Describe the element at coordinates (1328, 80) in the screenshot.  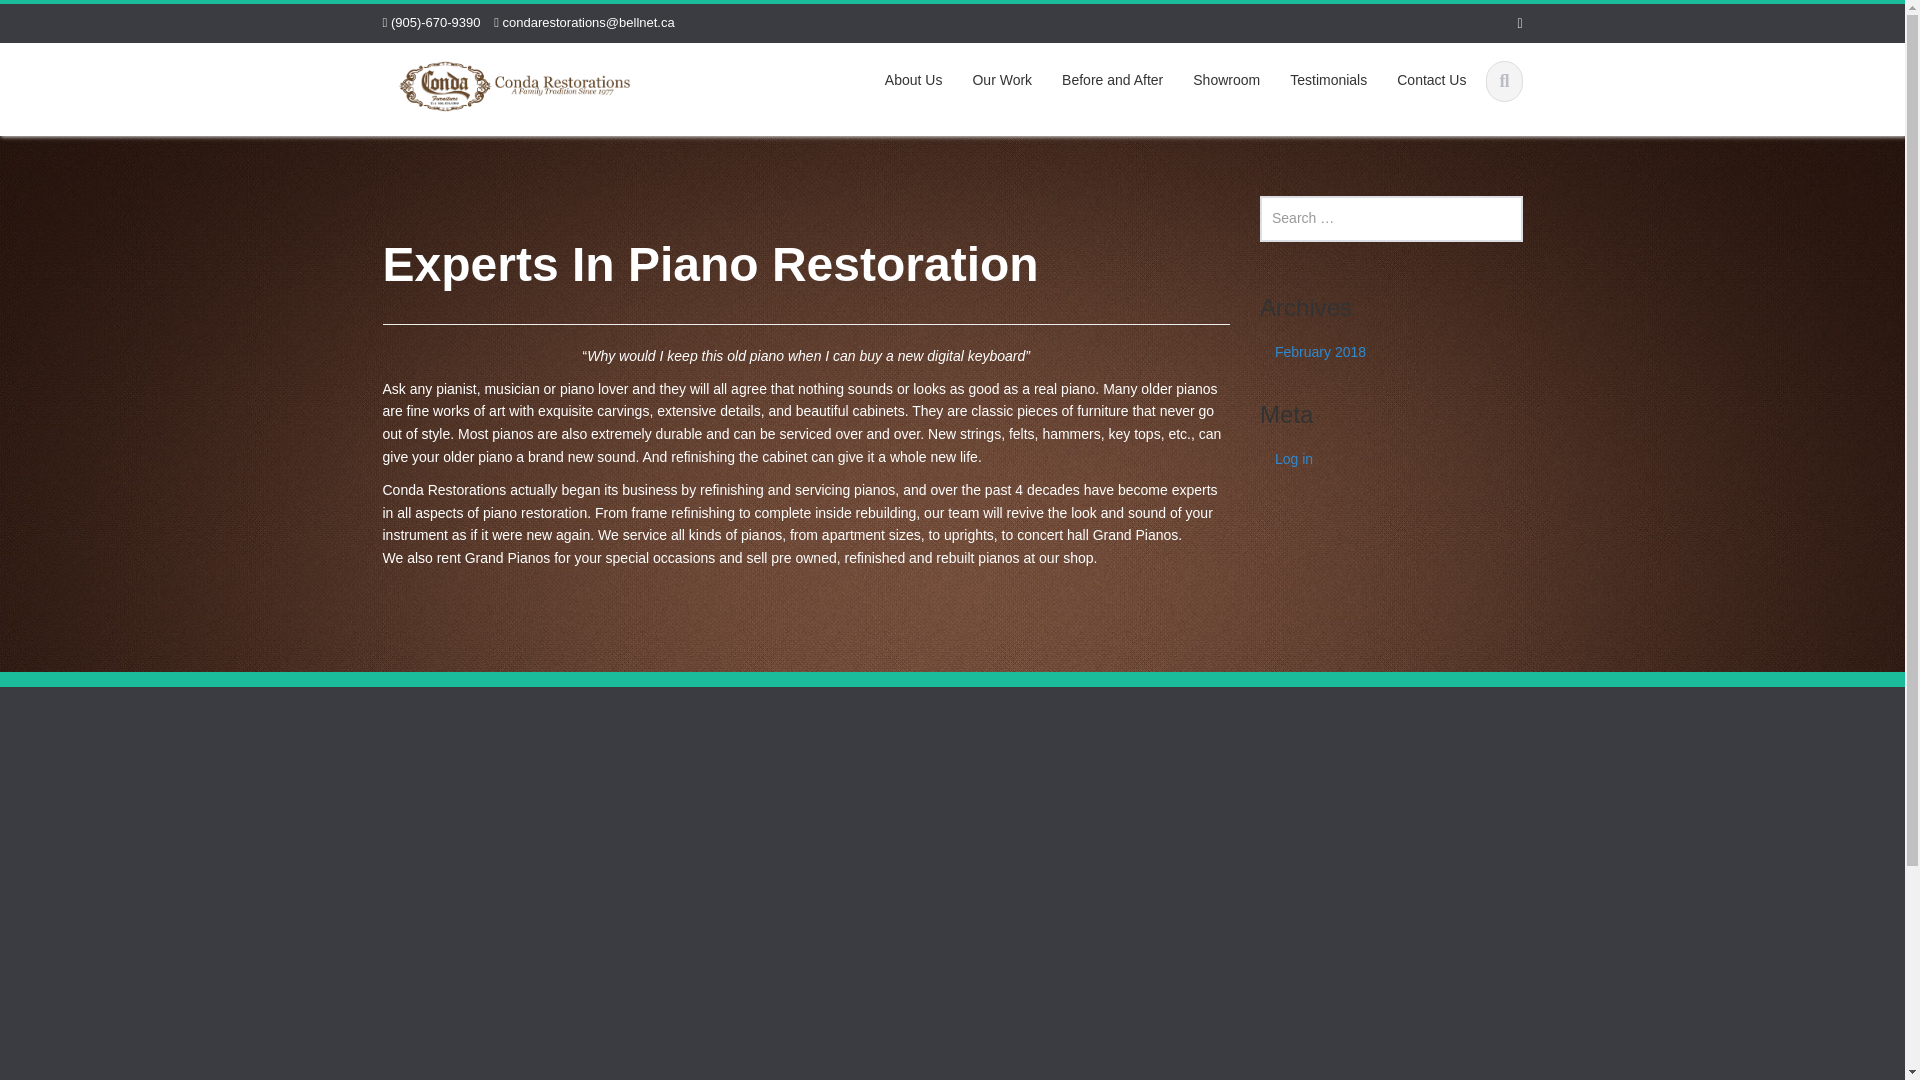
I see `Testimonials` at that location.